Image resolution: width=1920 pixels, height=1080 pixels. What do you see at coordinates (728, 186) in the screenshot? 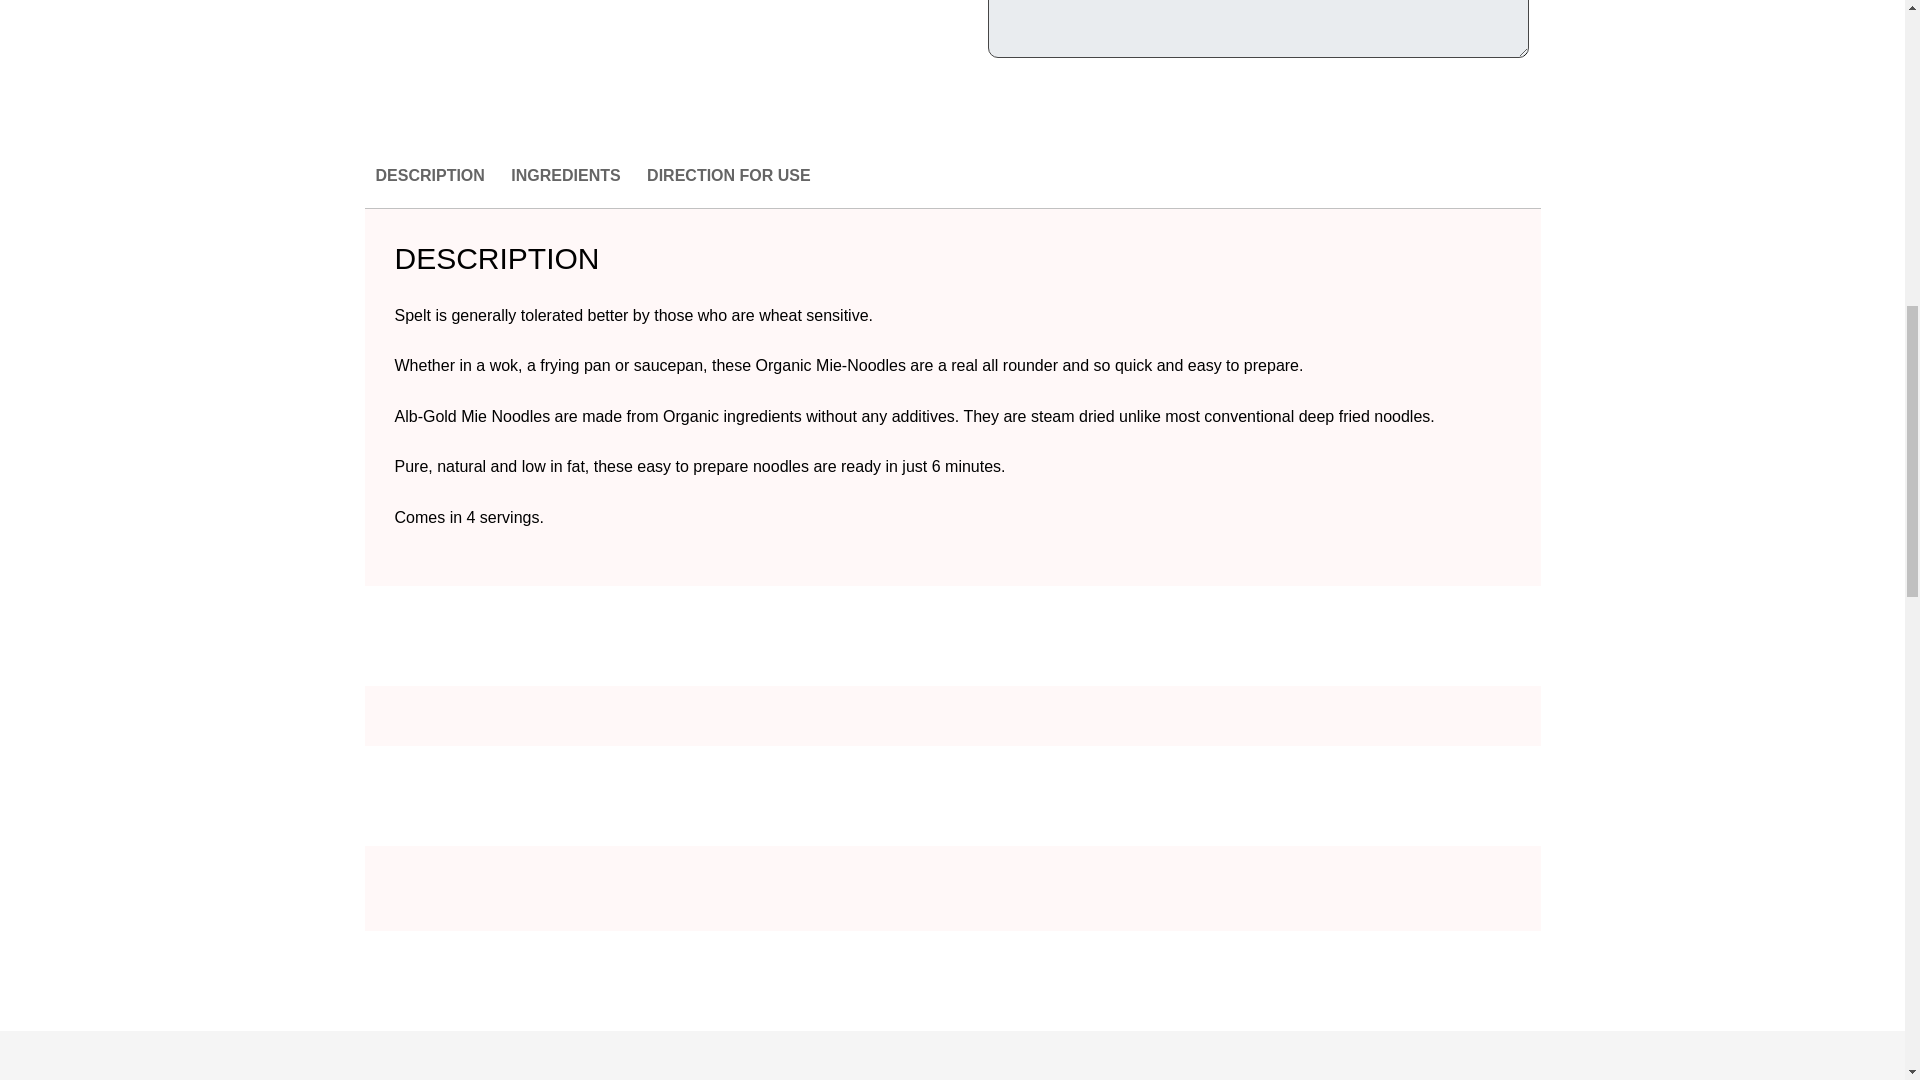
I see `DIRECTION FOR USE` at bounding box center [728, 186].